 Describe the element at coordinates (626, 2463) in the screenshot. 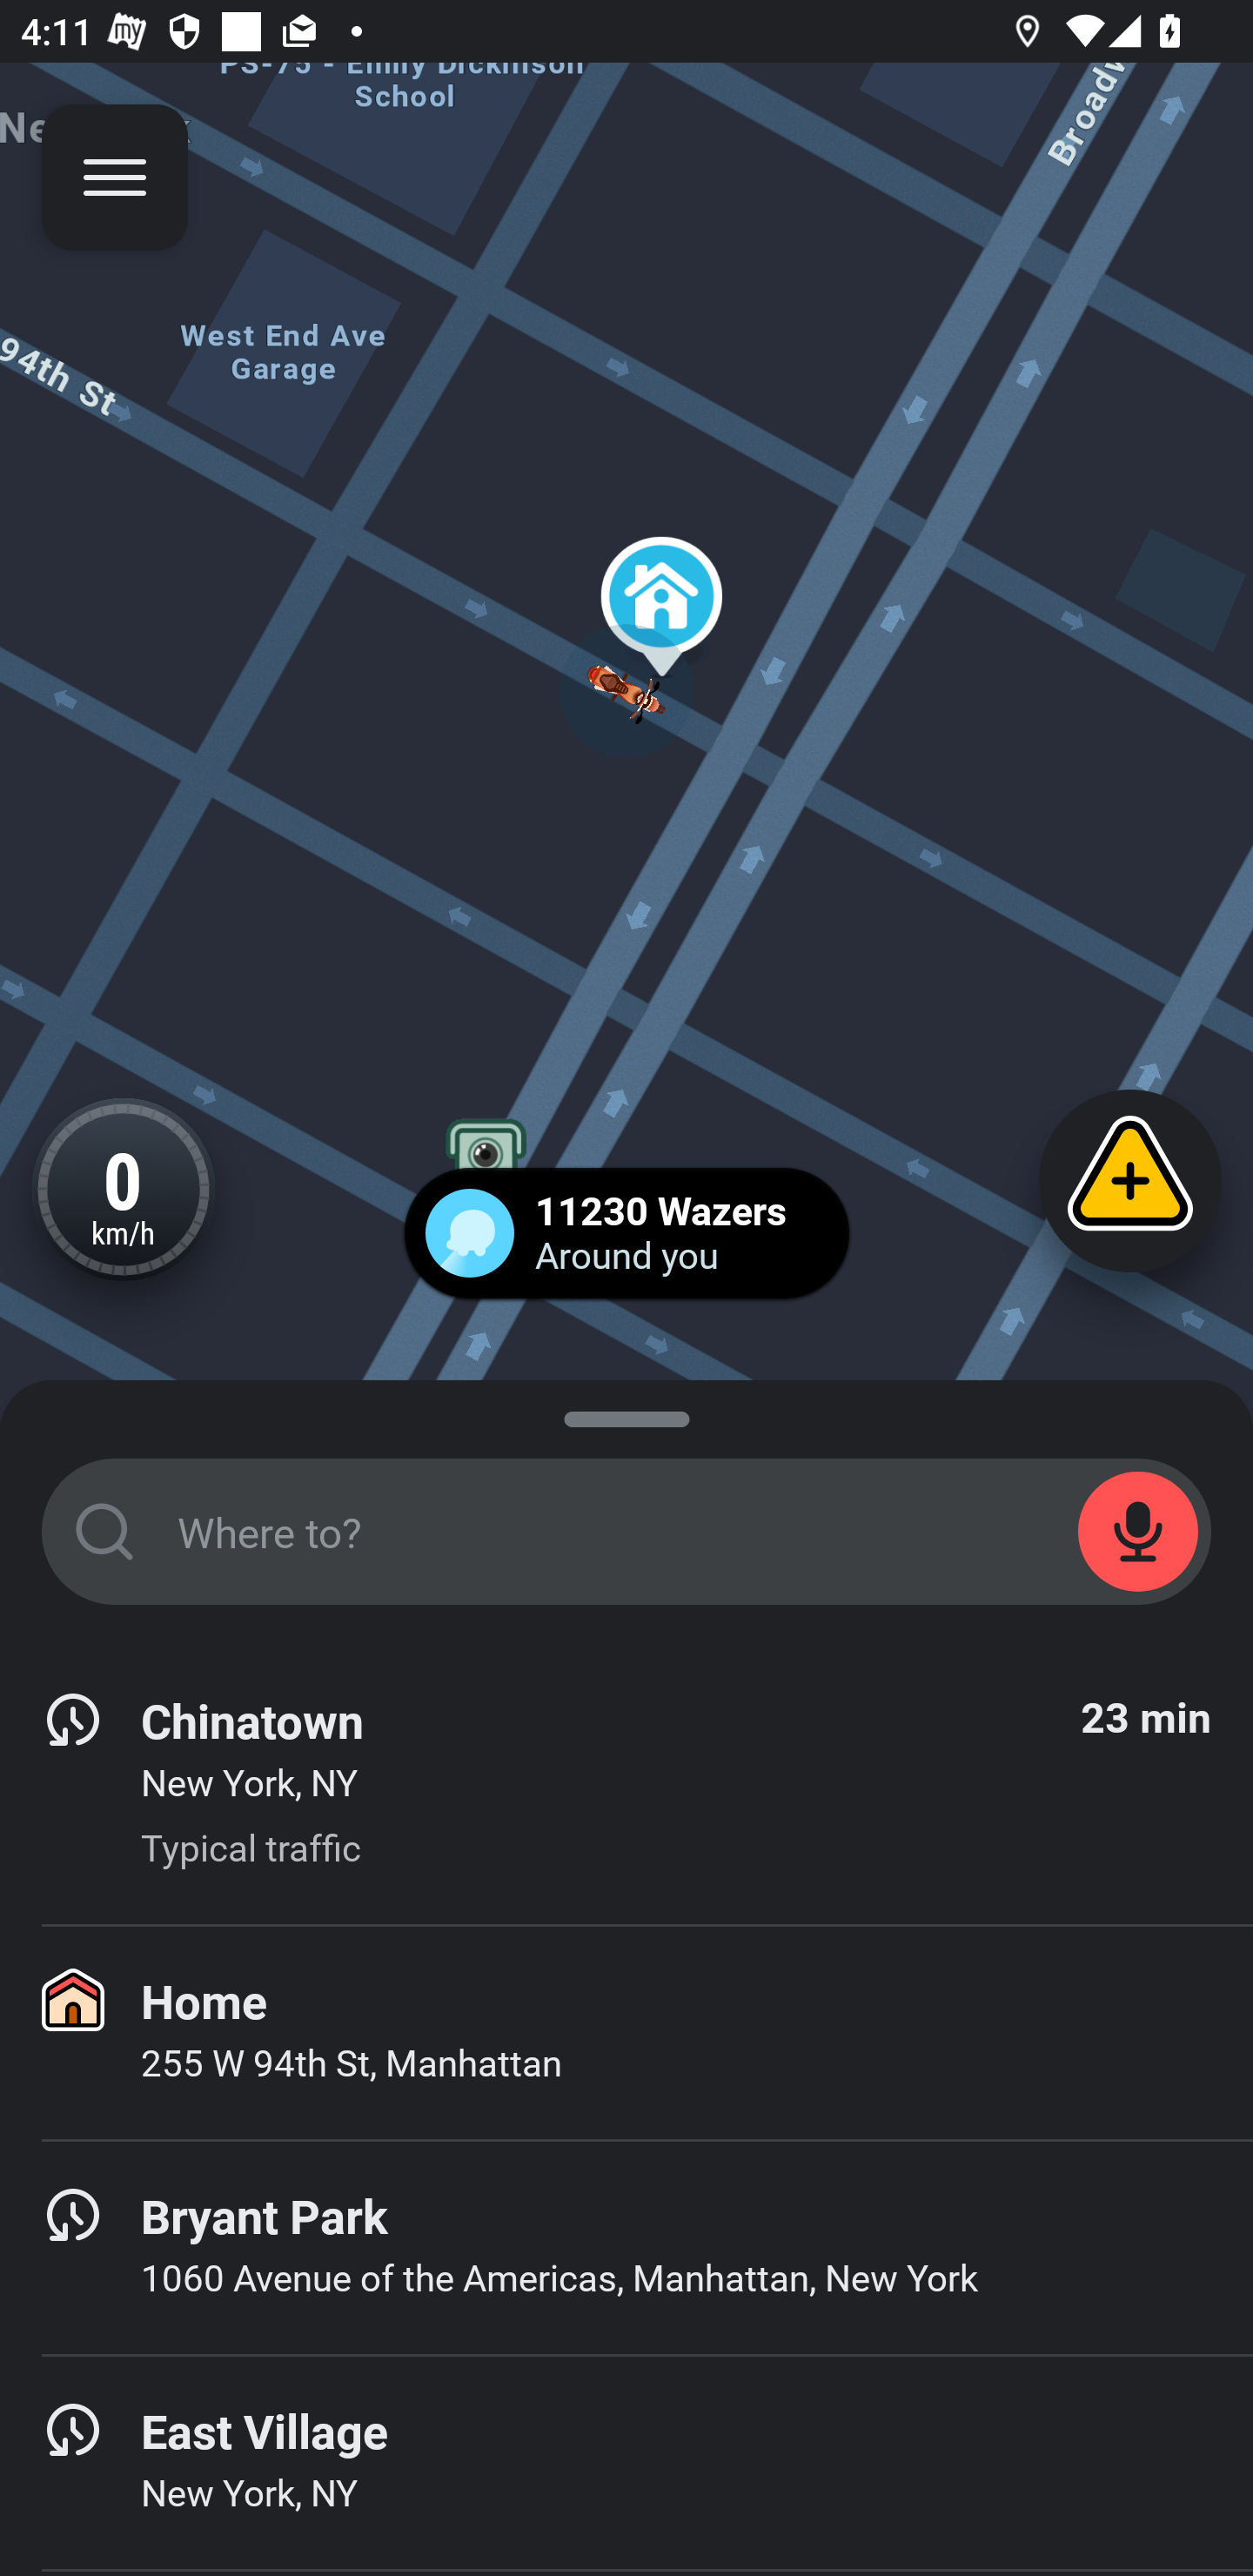

I see `East Village New York, NY` at that location.